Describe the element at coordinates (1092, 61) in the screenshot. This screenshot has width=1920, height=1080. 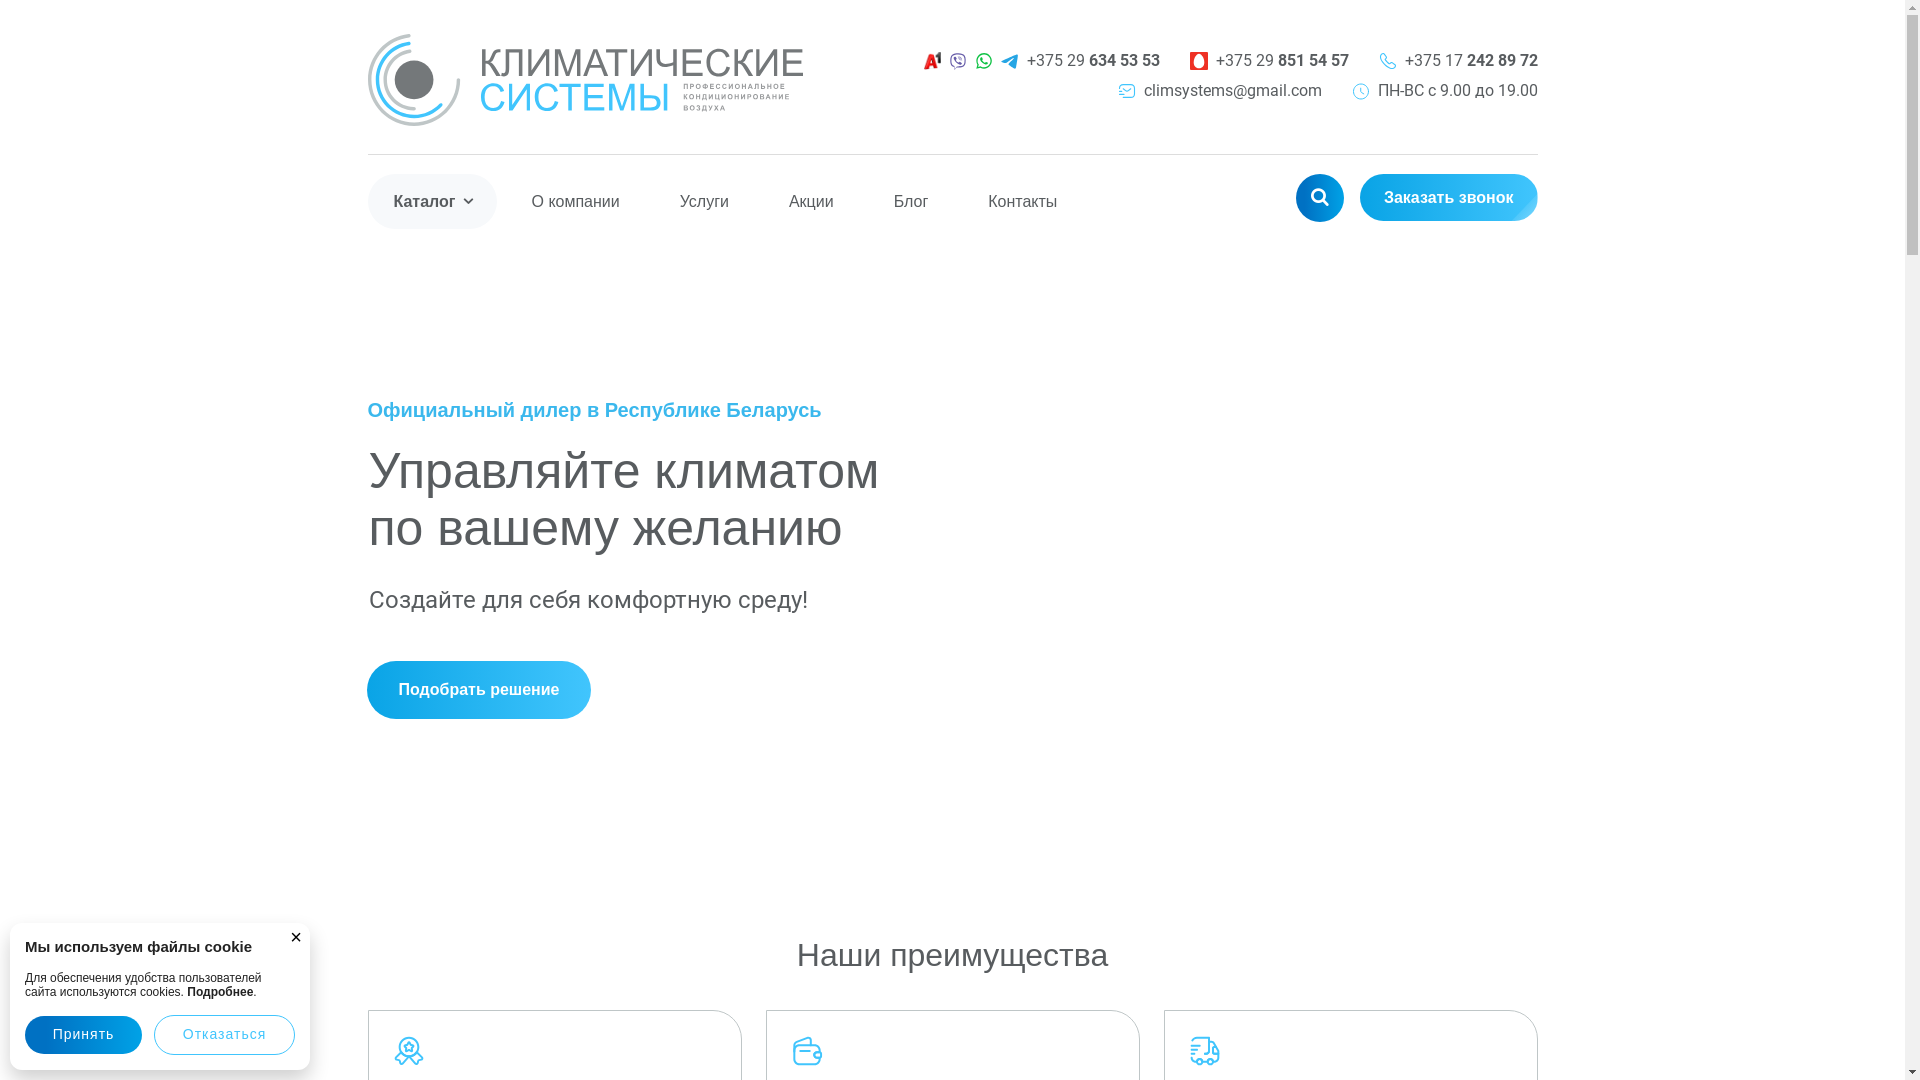
I see `+375 29 634 53 53` at that location.